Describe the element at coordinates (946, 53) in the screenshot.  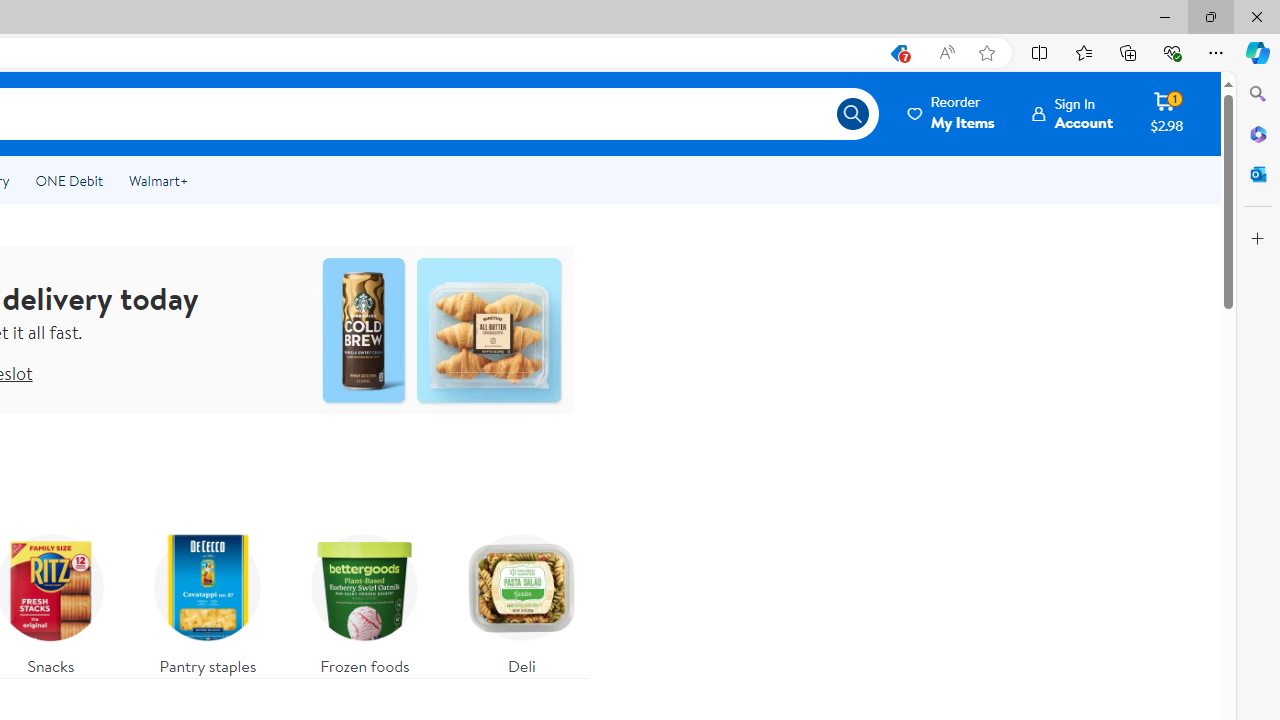
I see `Read aloud this page (Ctrl+Shift+U)` at that location.